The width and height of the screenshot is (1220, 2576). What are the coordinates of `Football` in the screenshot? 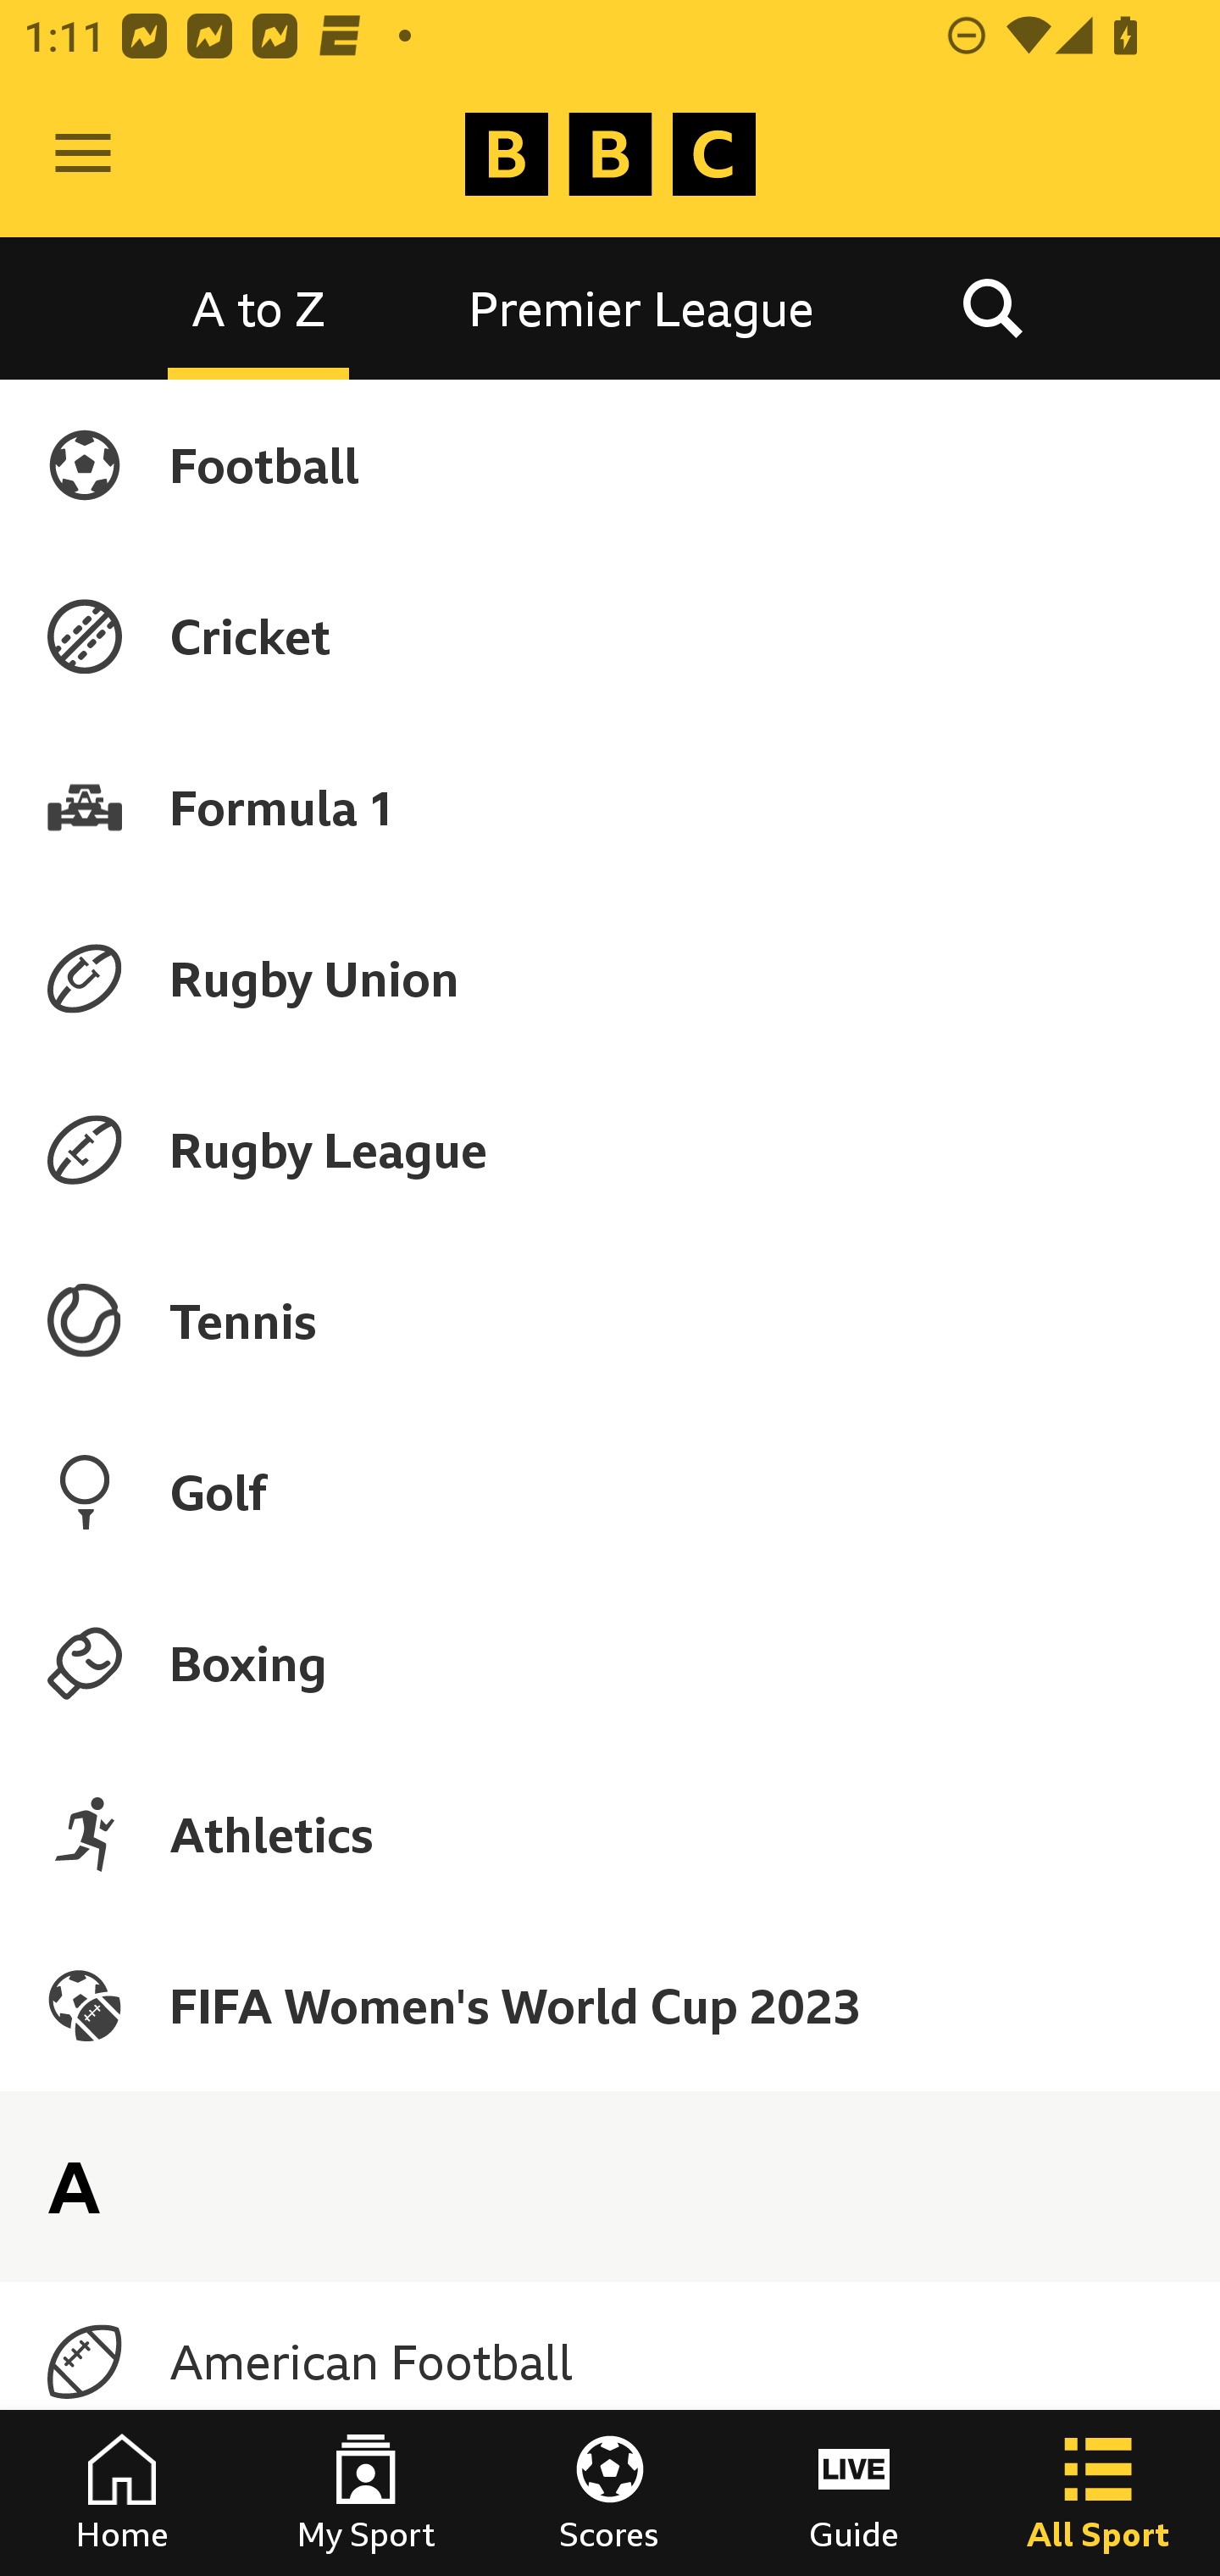 It's located at (610, 464).